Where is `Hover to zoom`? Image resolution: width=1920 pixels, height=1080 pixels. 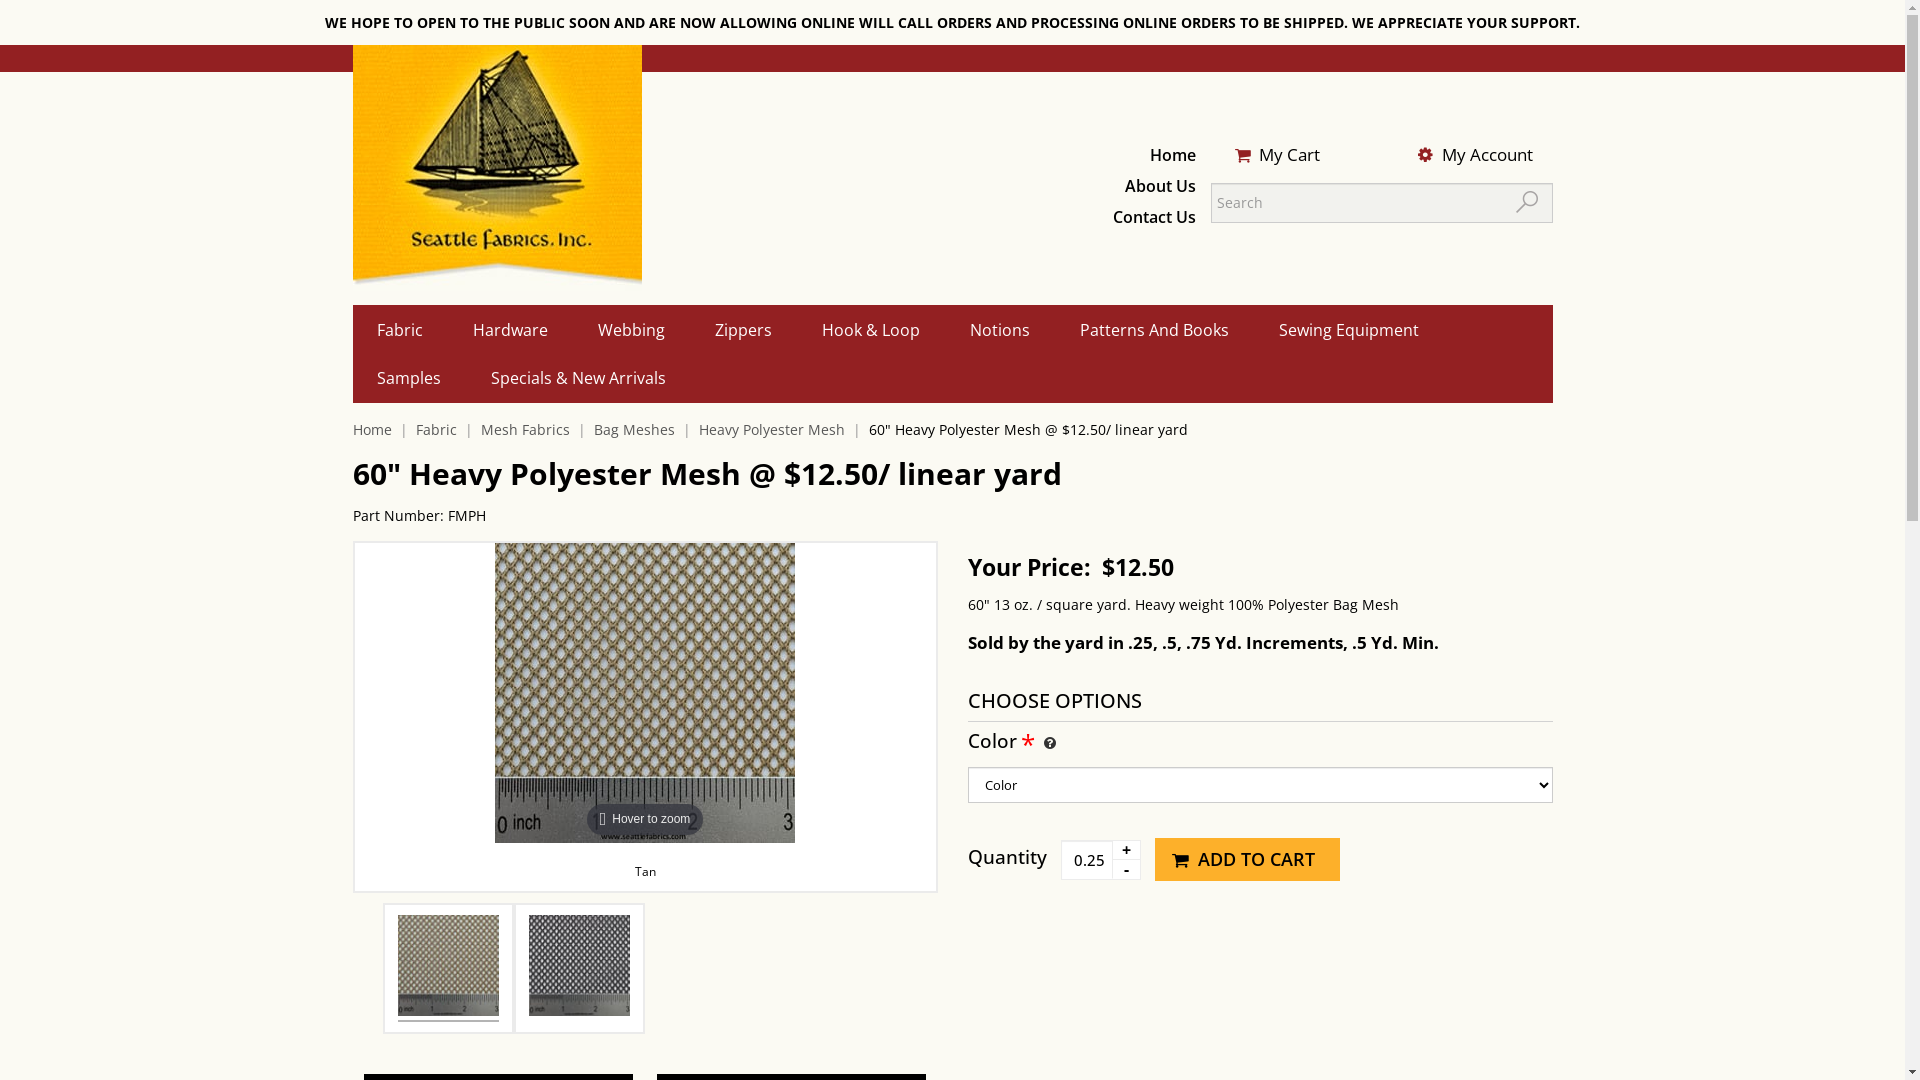
Hover to zoom is located at coordinates (448, 968).